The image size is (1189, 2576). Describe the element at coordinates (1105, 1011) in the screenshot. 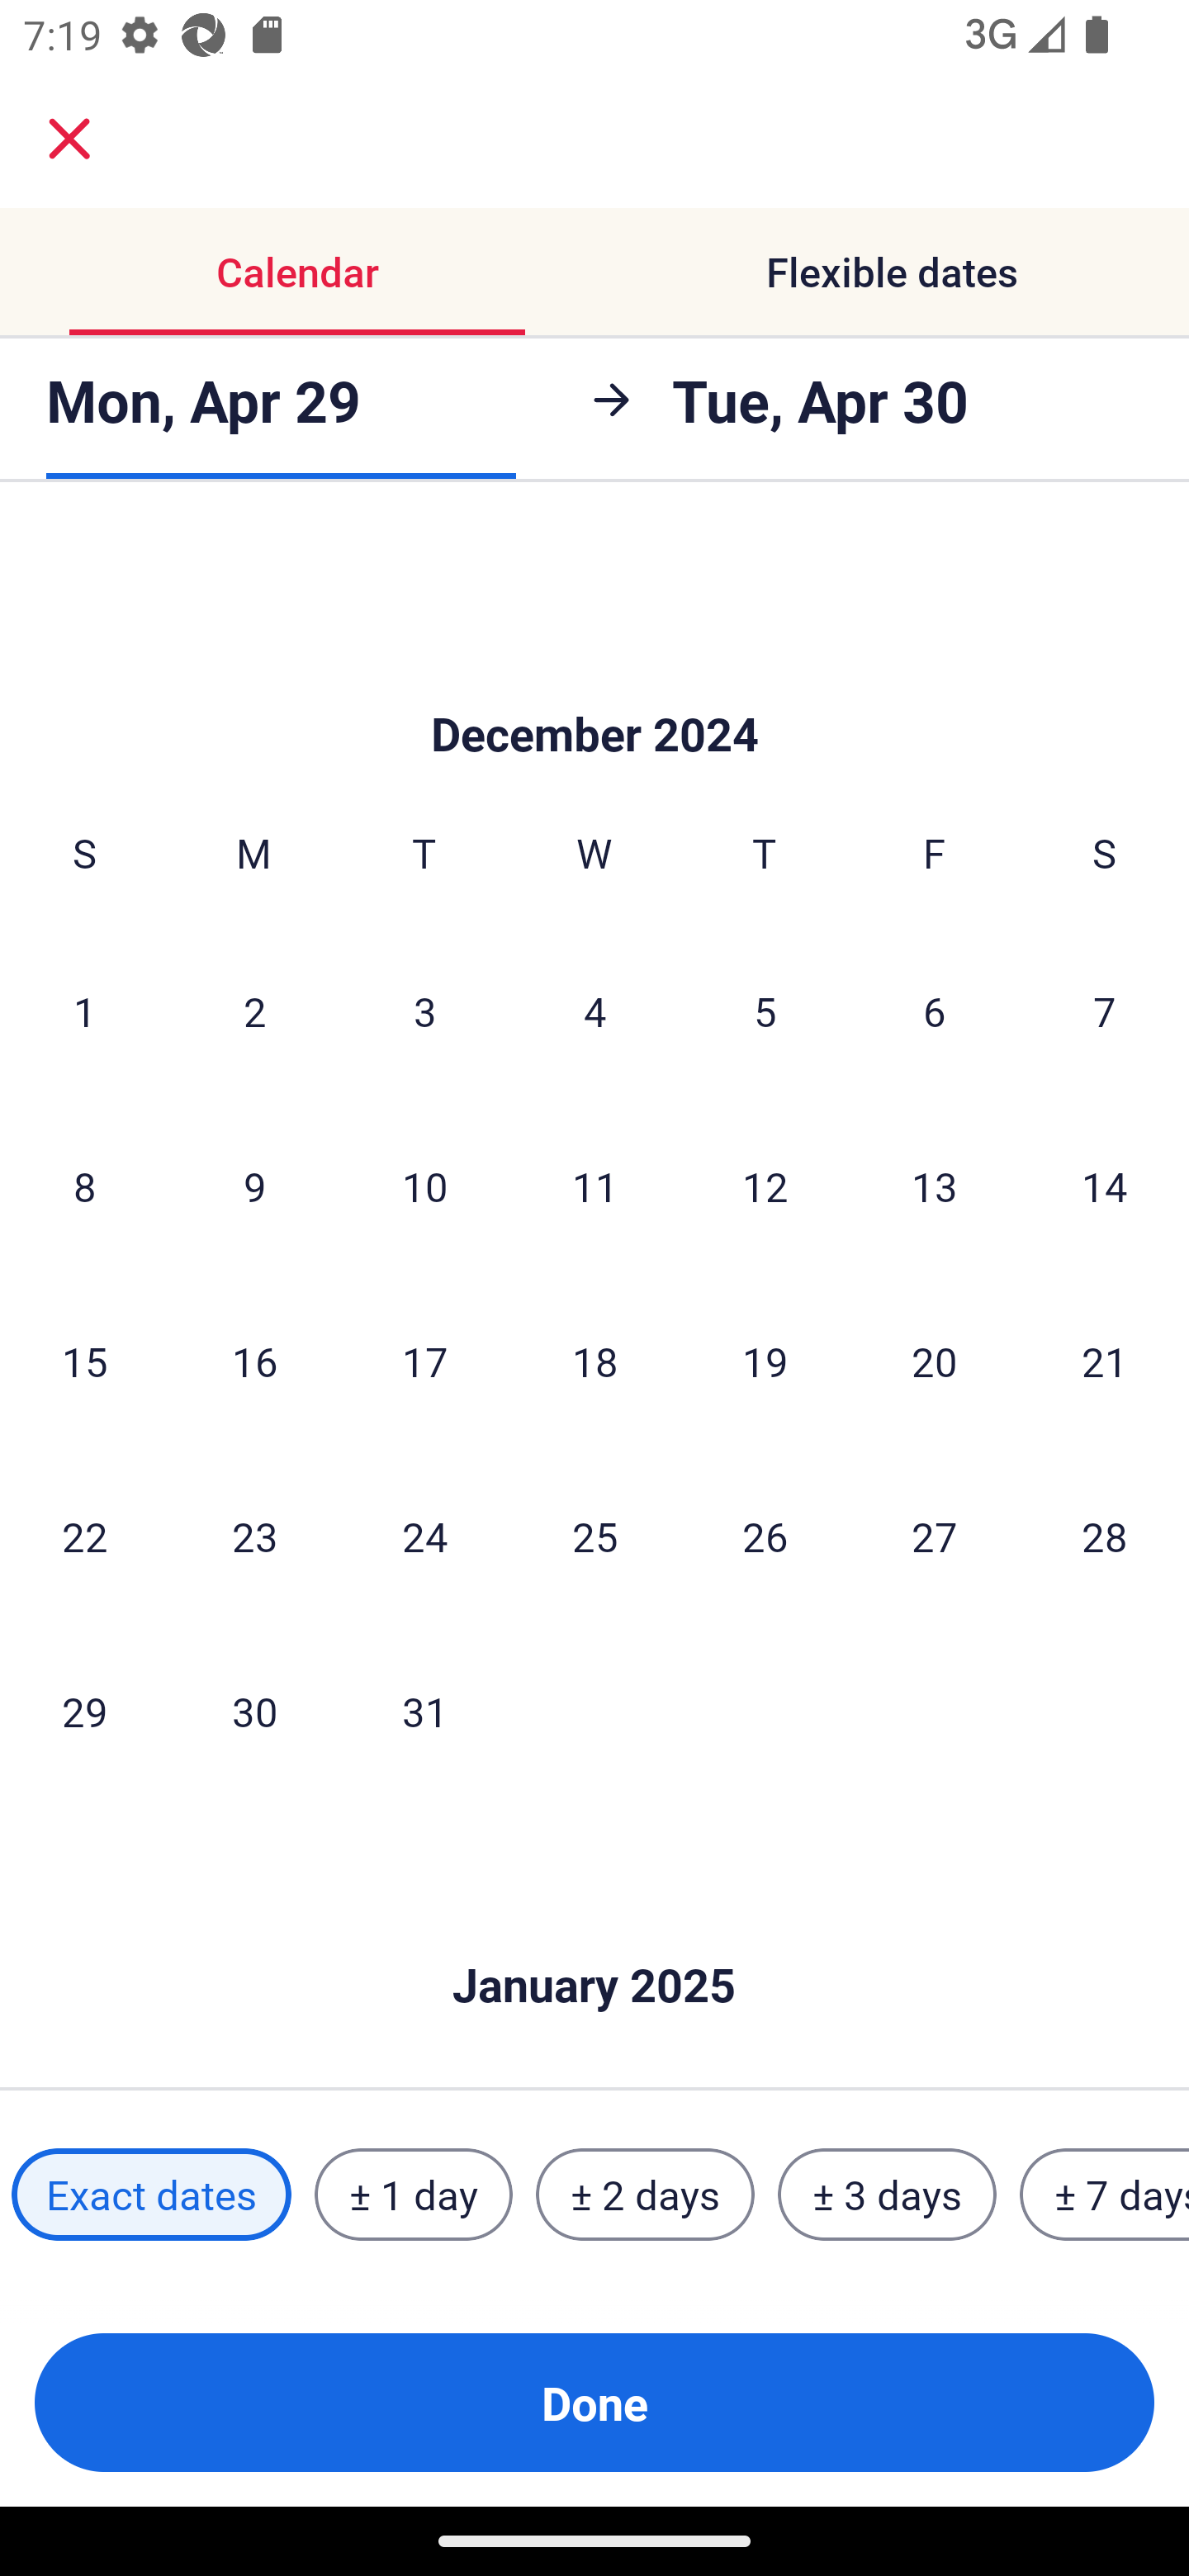

I see `7 Saturday, December 7, 2024` at that location.